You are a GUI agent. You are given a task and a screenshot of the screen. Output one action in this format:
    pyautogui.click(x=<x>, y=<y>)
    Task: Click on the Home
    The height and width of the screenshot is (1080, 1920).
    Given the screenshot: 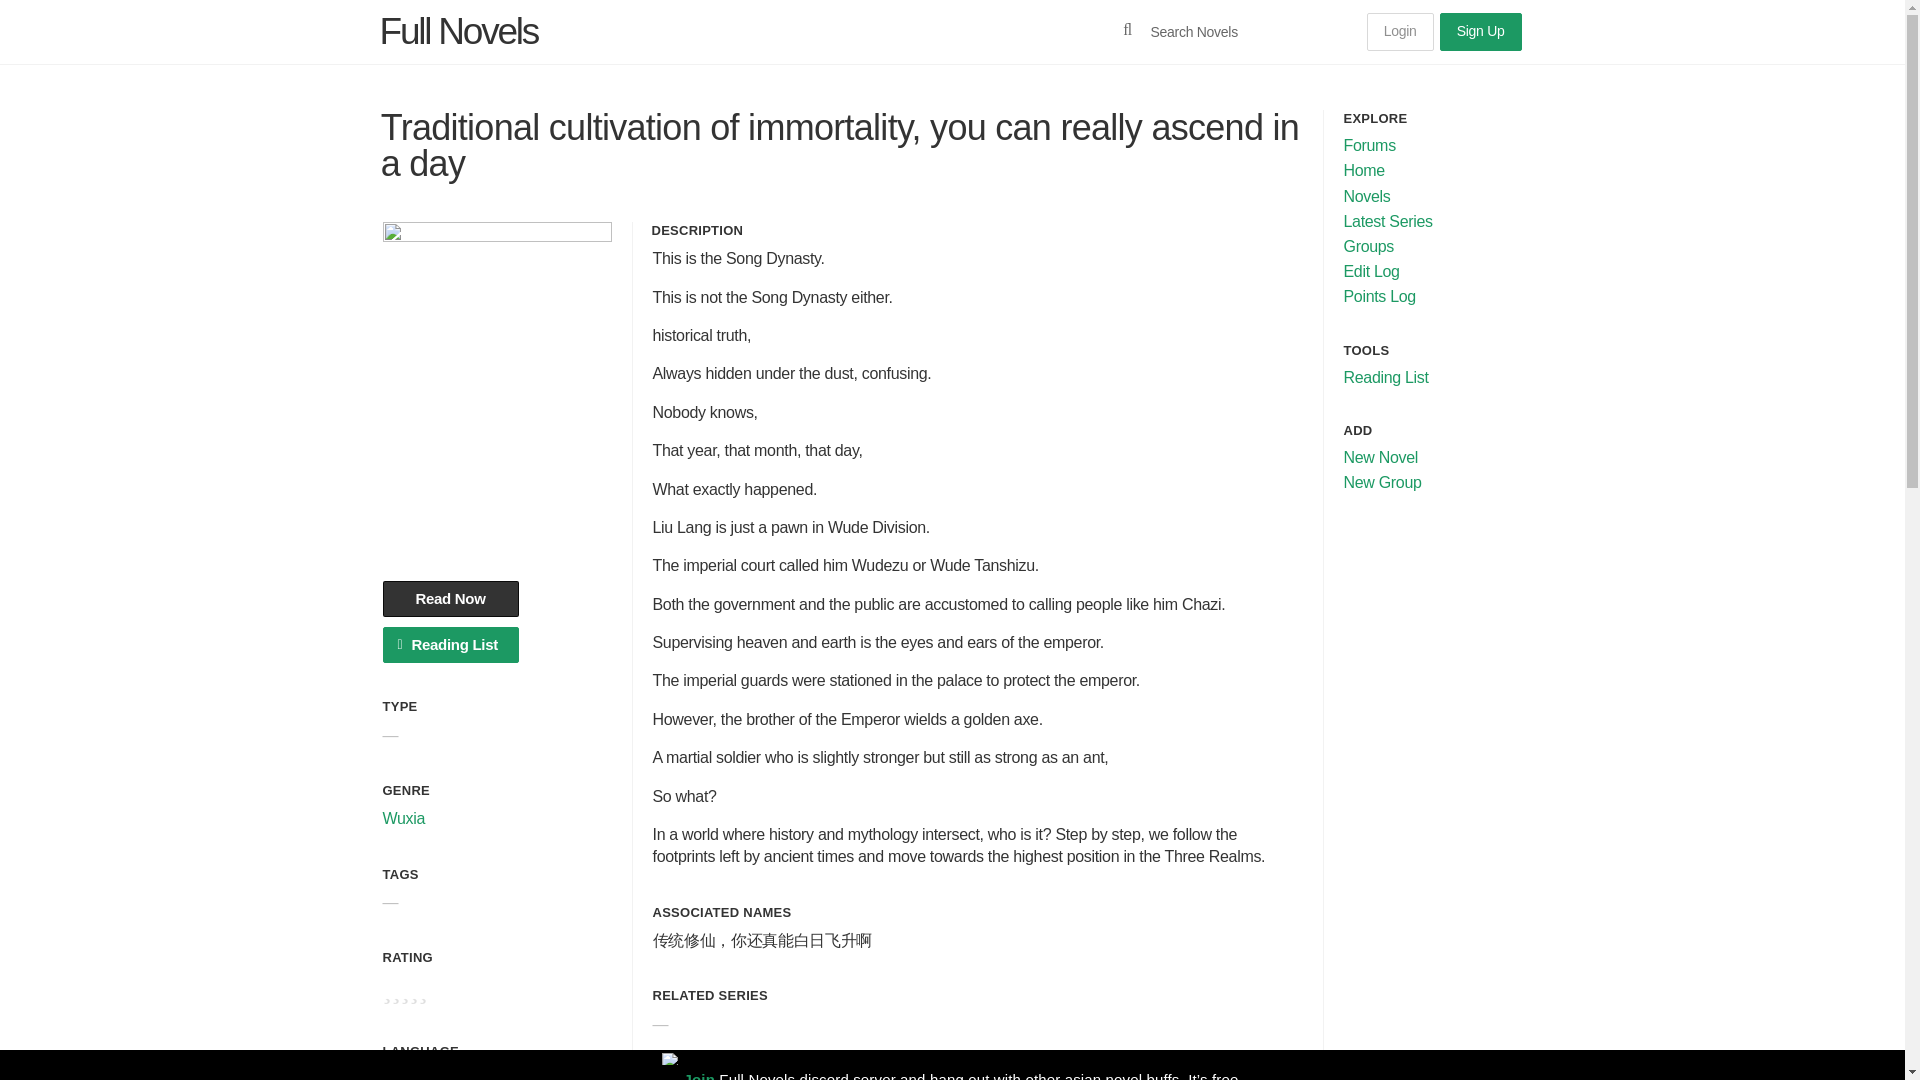 What is the action you would take?
    pyautogui.click(x=1364, y=170)
    